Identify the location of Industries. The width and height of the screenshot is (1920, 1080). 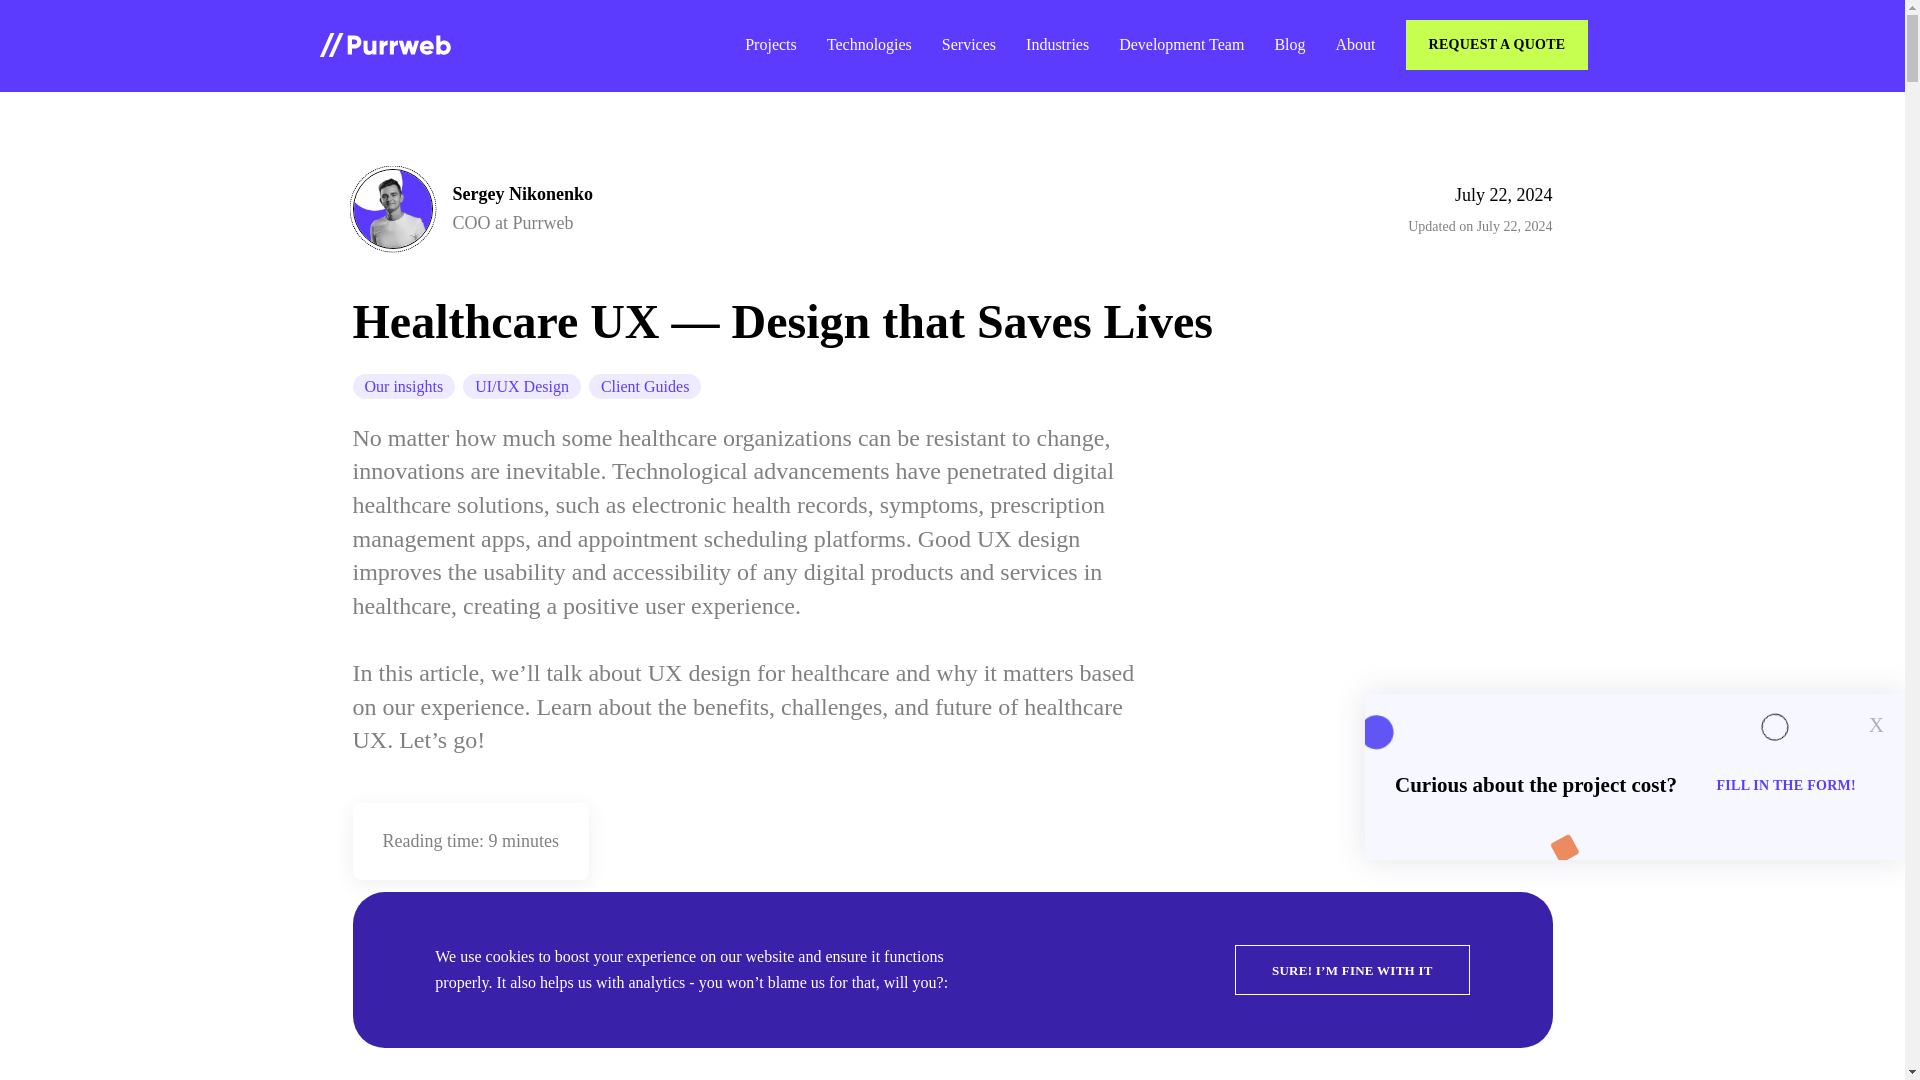
(1056, 44).